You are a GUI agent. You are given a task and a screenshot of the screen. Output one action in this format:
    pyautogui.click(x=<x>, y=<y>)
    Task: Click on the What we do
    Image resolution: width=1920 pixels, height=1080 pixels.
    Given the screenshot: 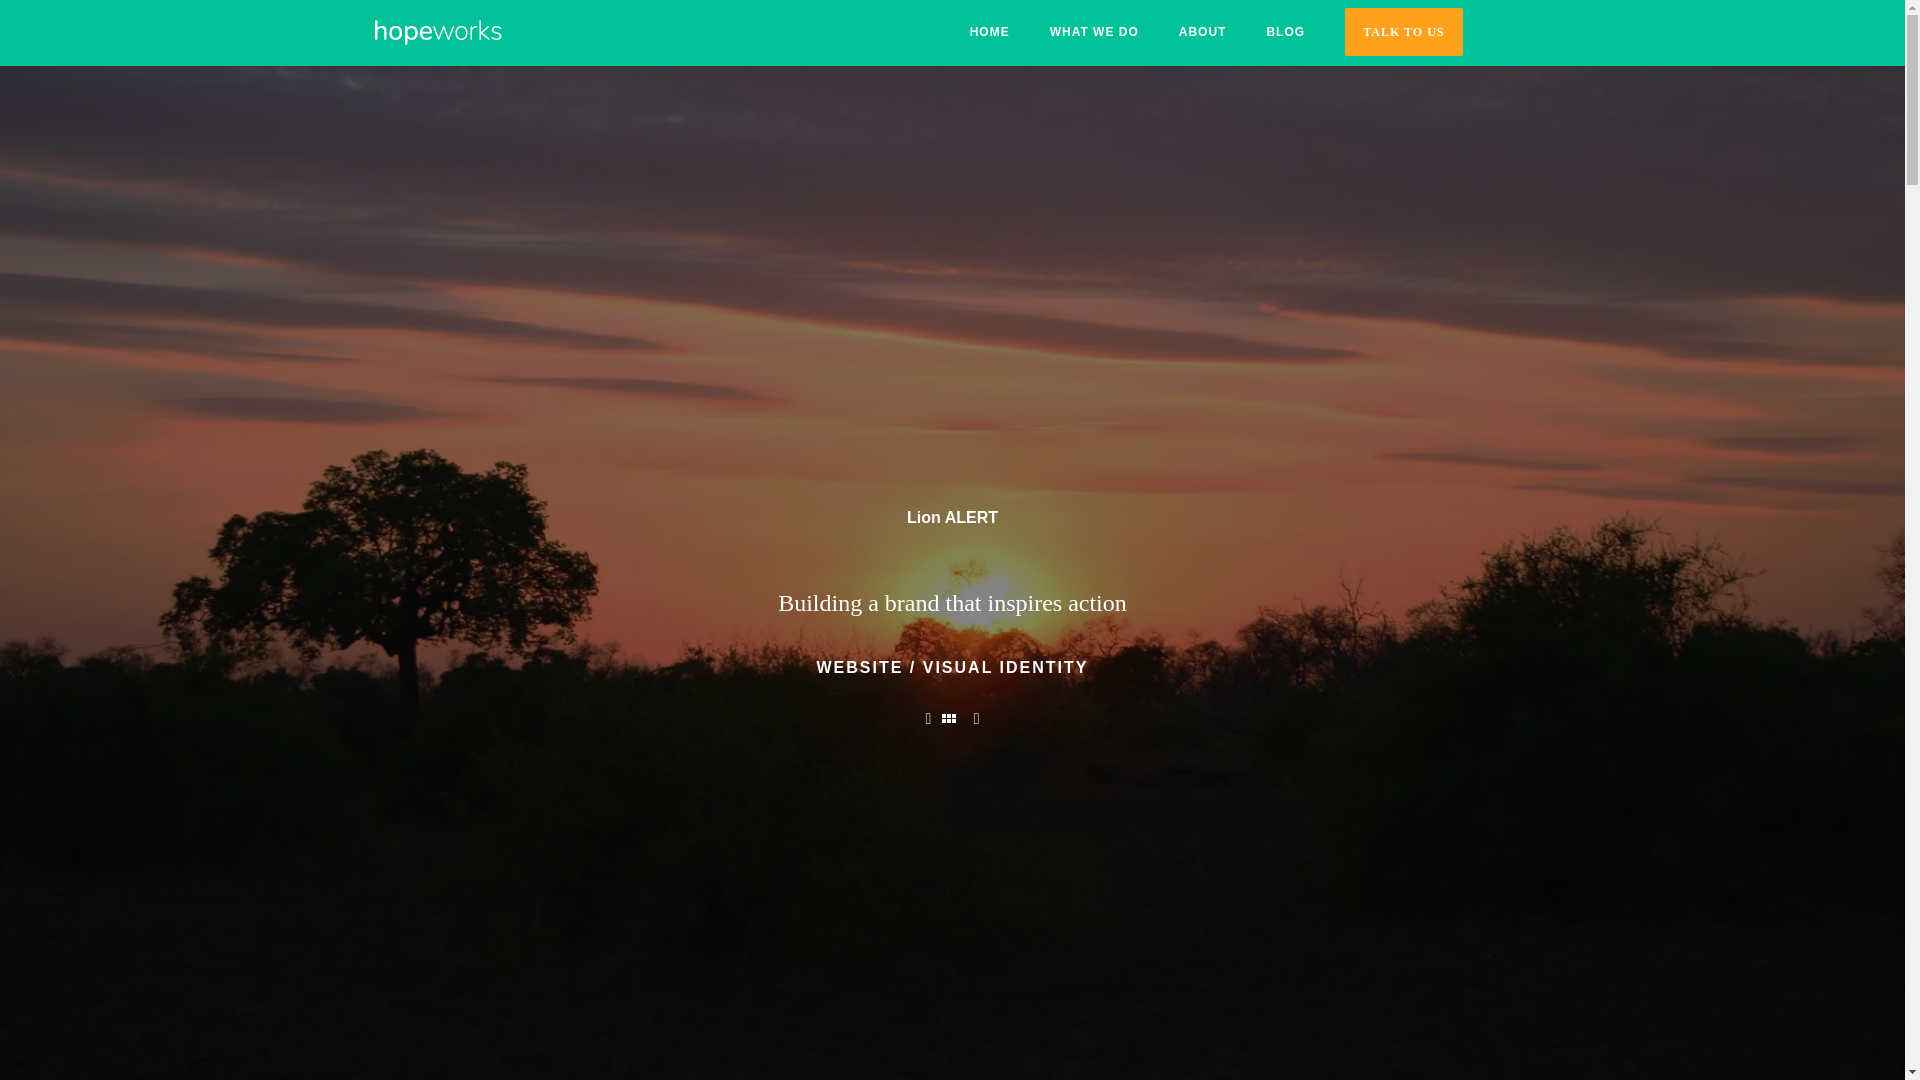 What is the action you would take?
    pyautogui.click(x=1094, y=31)
    